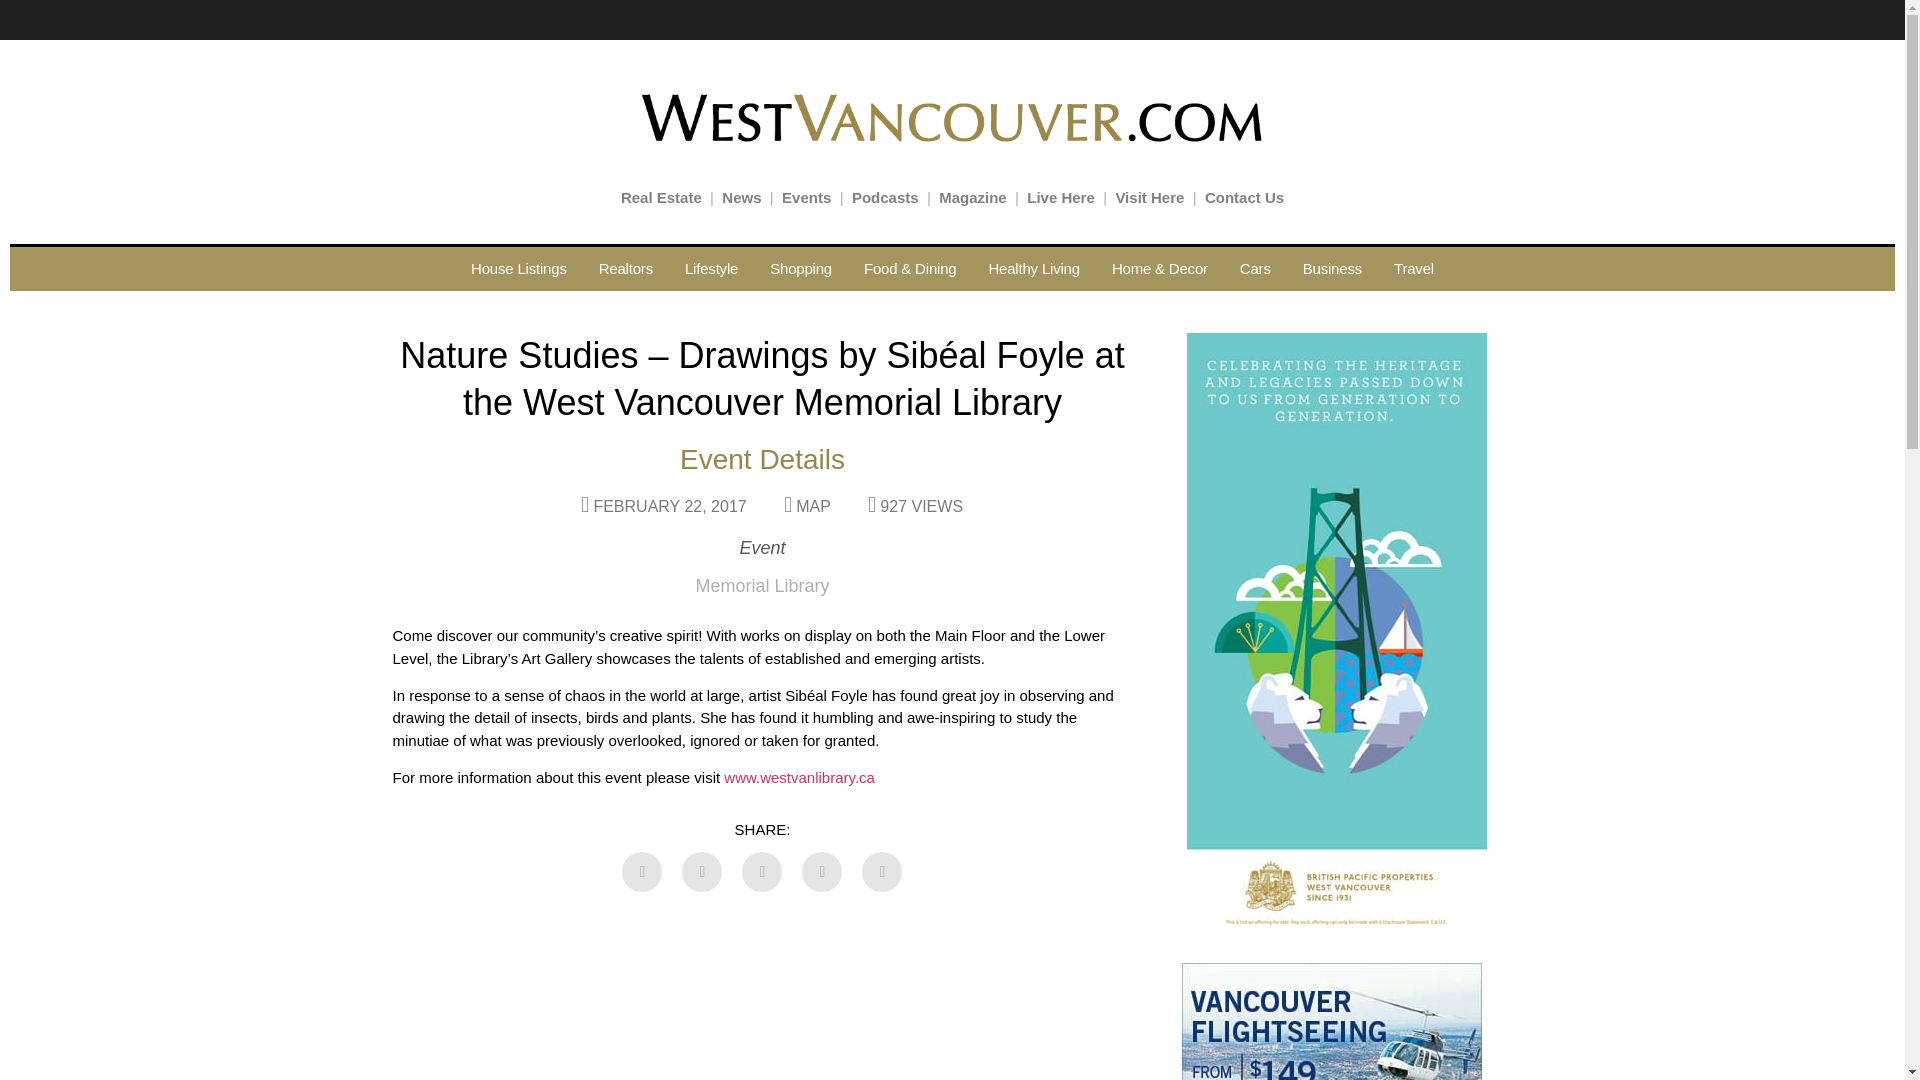  I want to click on House Listings, so click(519, 268).